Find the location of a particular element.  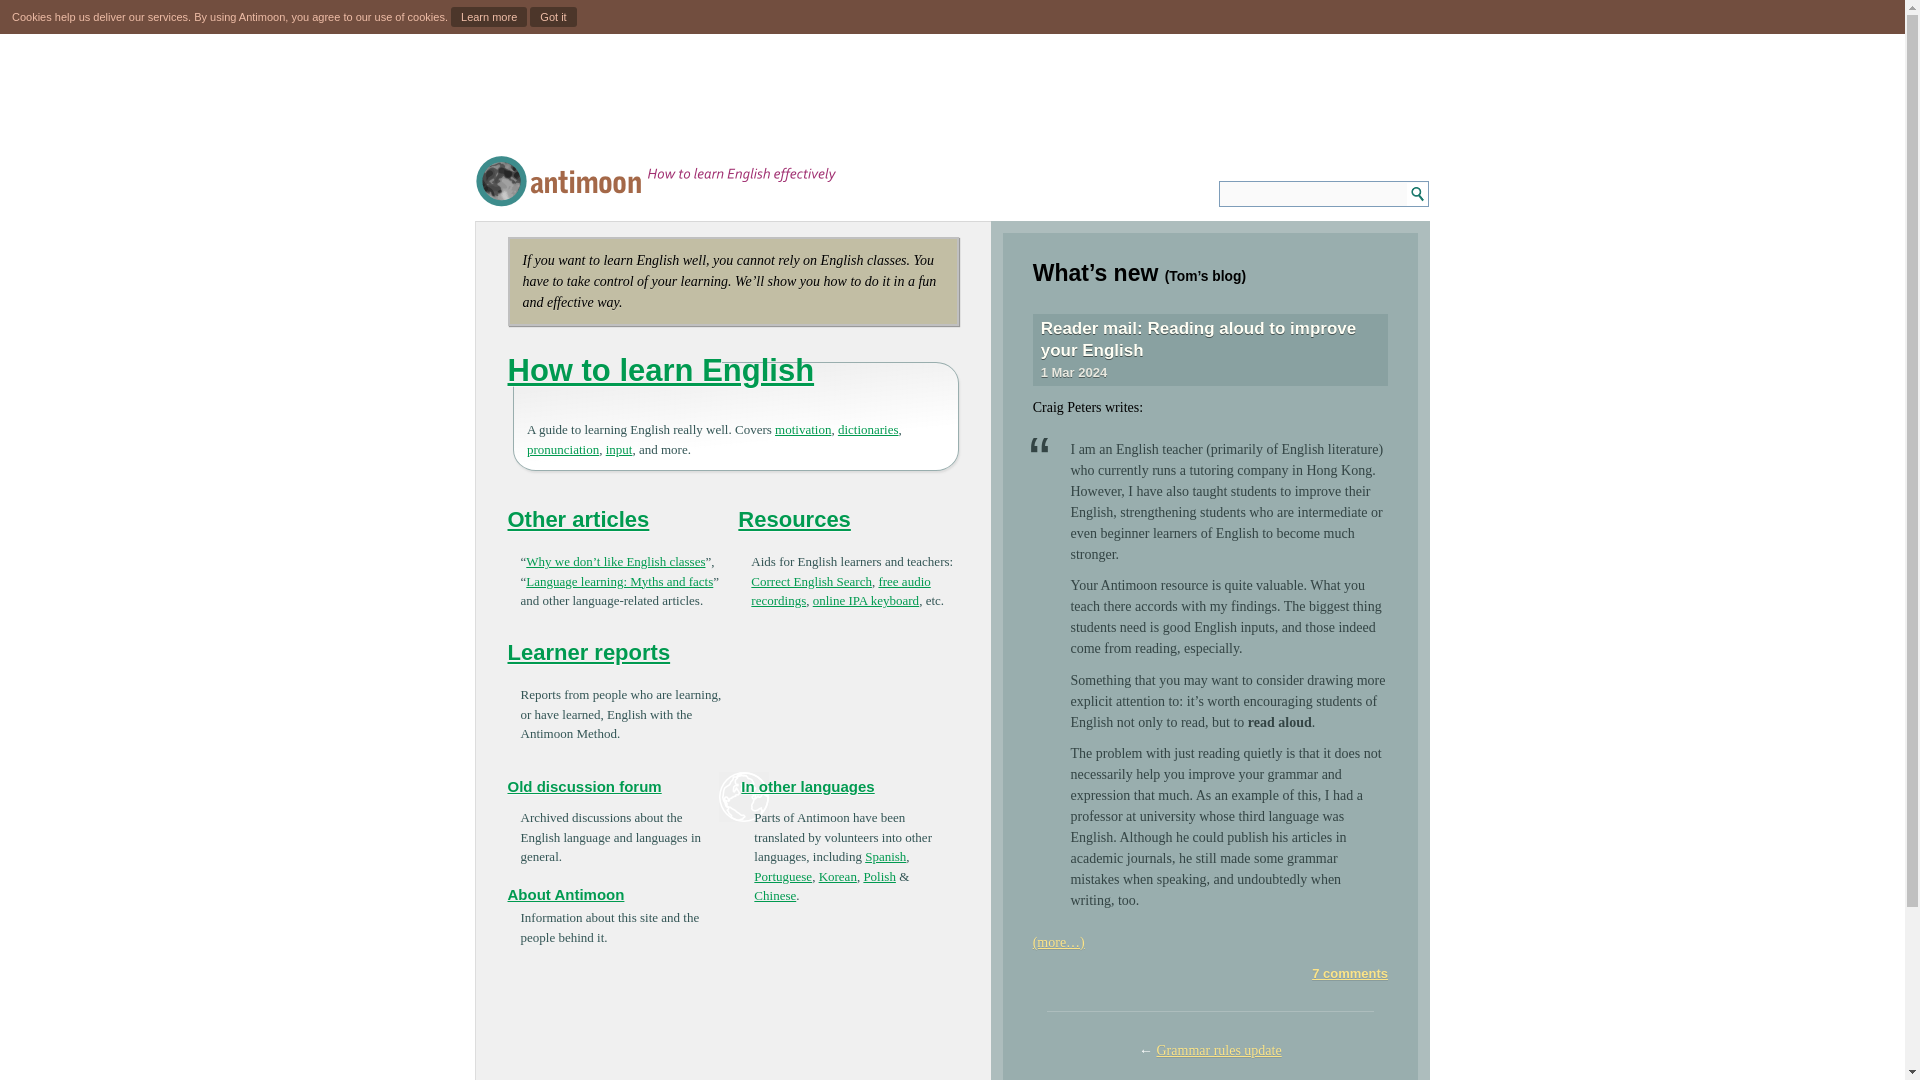

Got it is located at coordinates (552, 16).